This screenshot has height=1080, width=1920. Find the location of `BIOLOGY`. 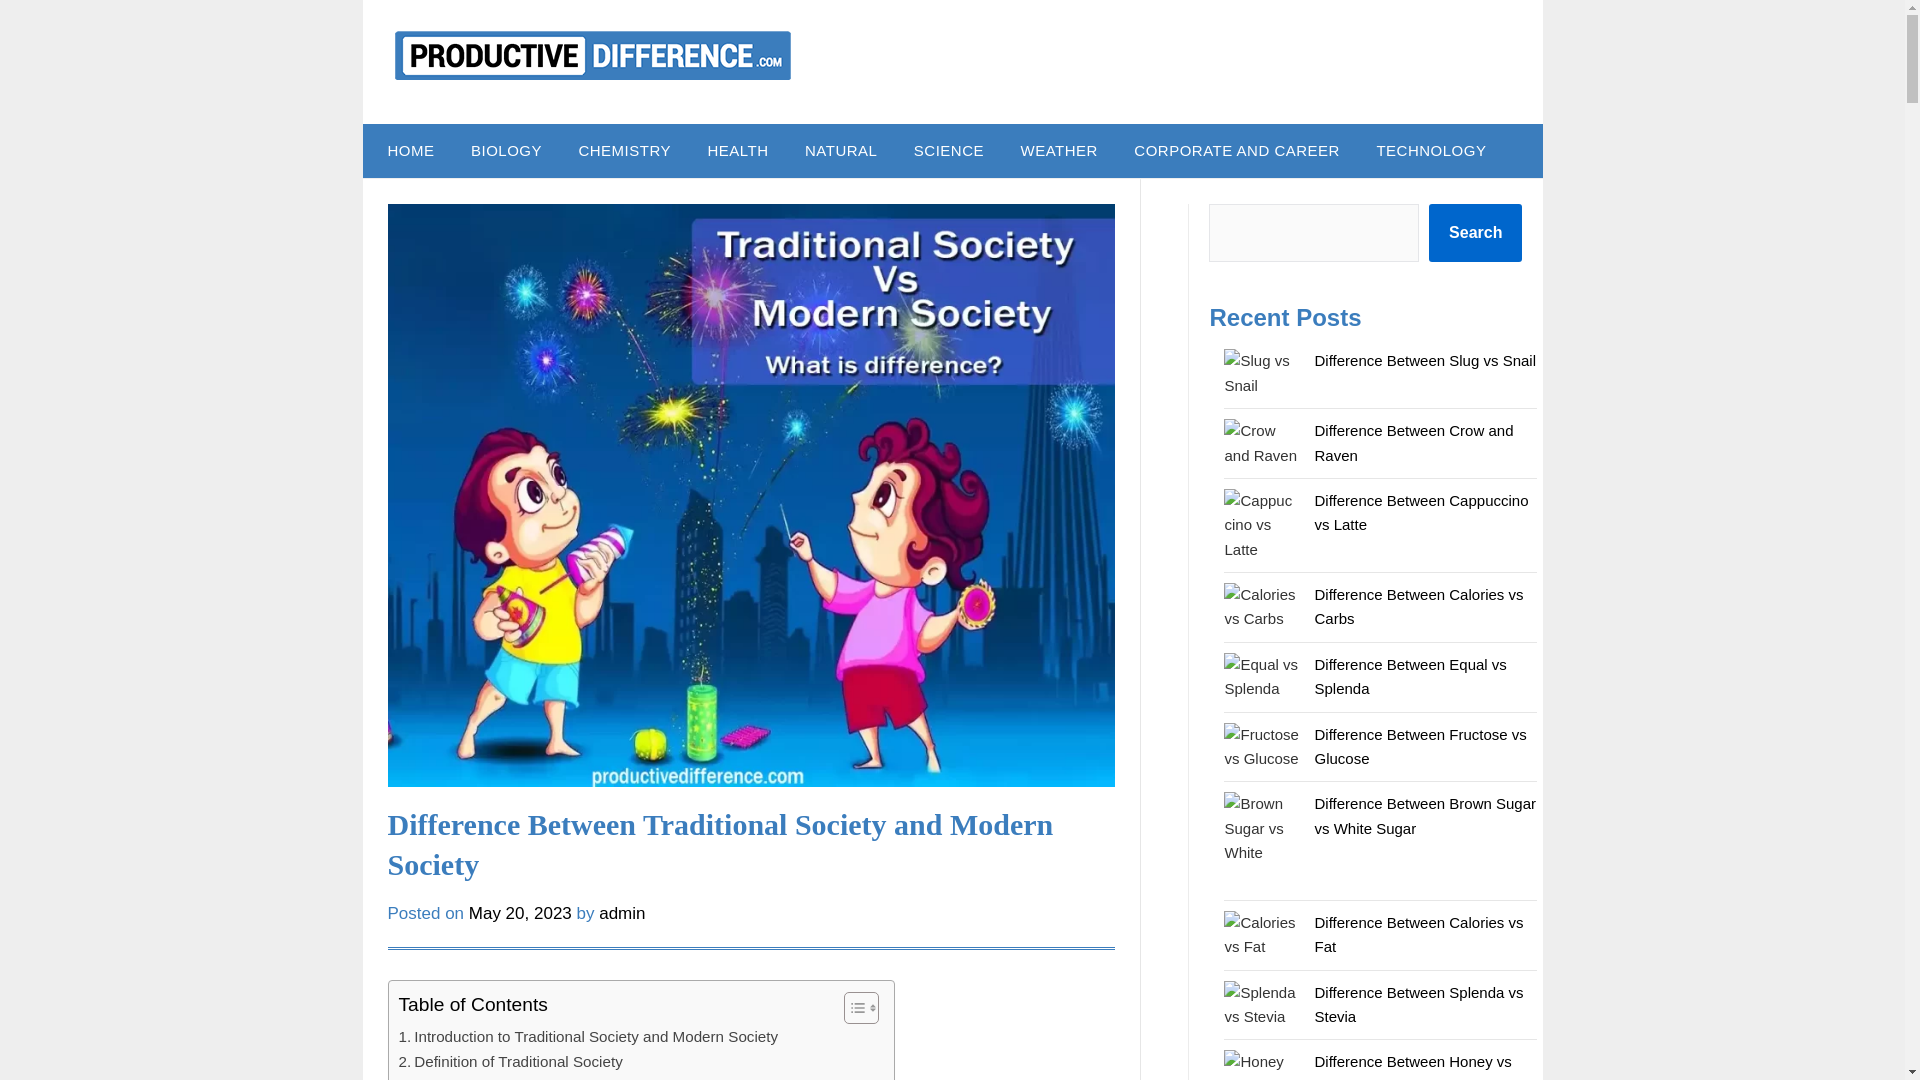

BIOLOGY is located at coordinates (506, 151).